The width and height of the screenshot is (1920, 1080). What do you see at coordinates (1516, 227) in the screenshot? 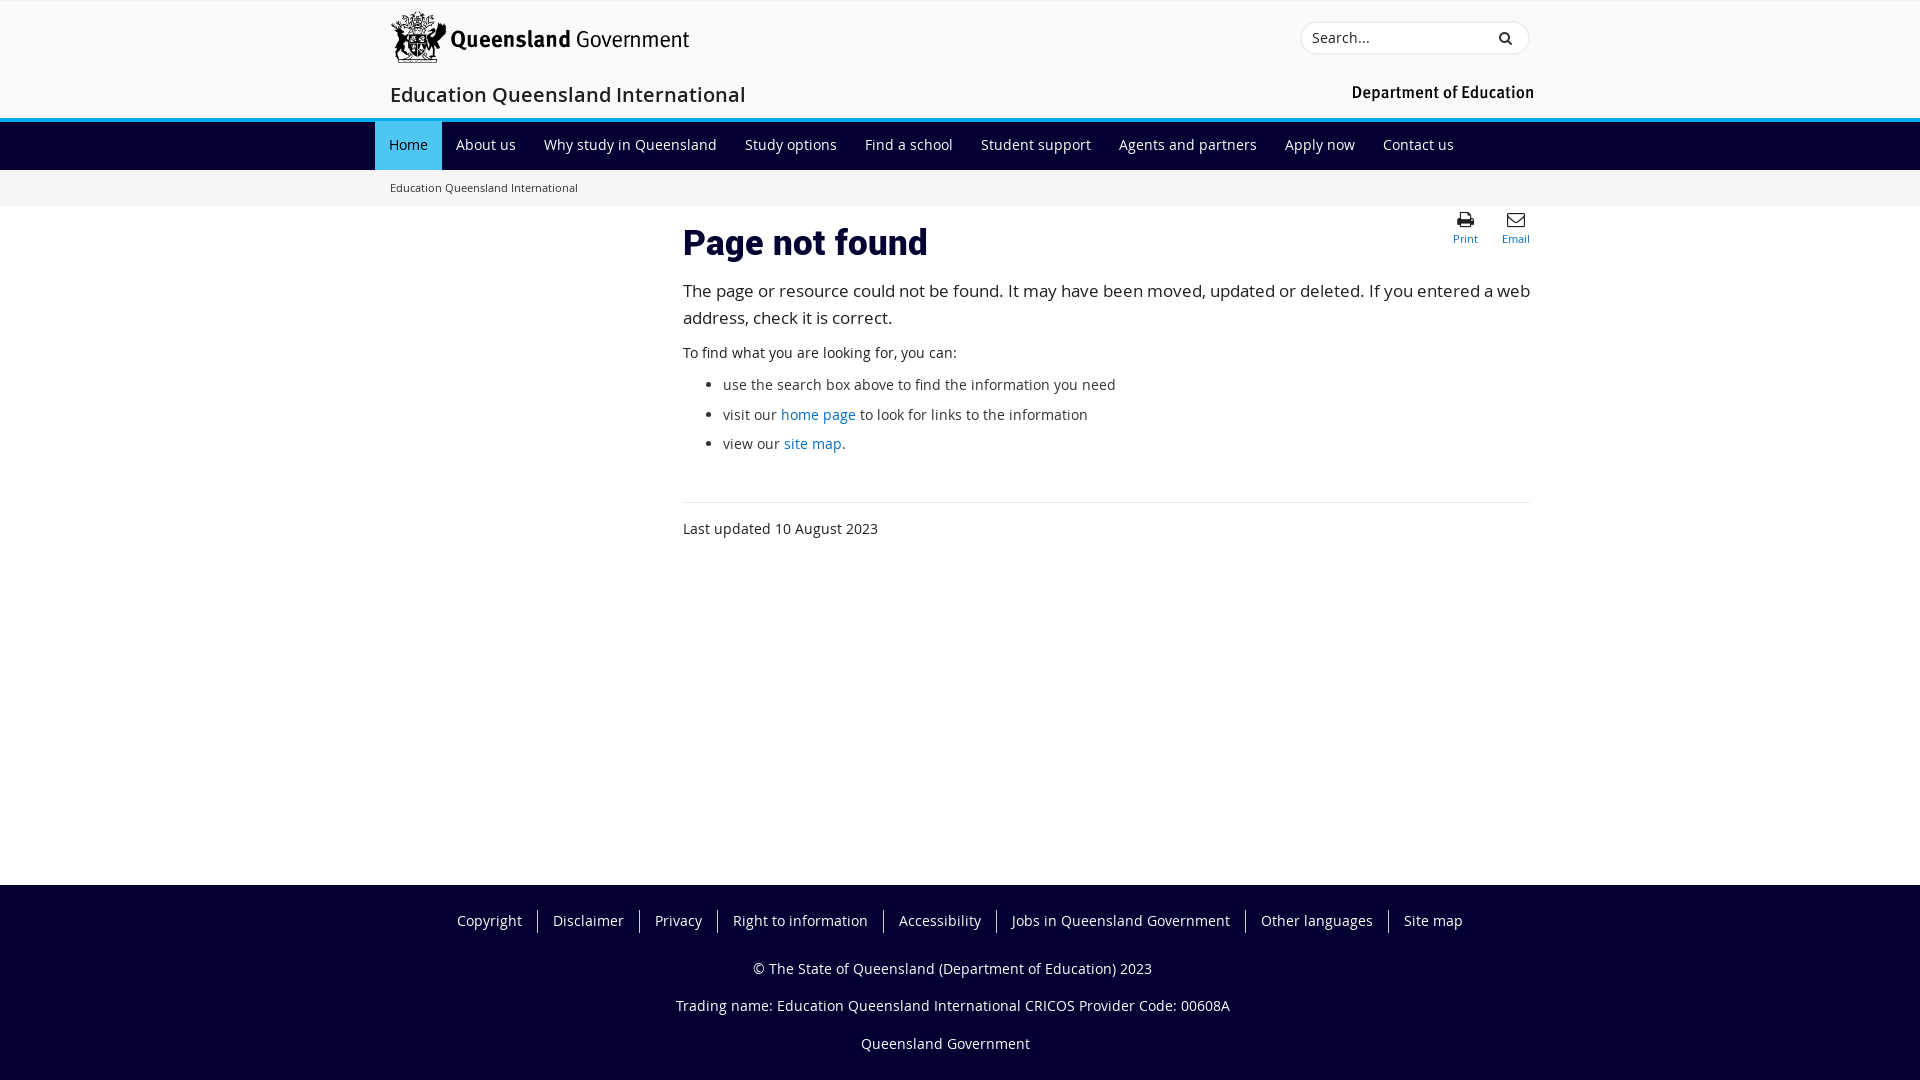
I see `Email this page` at bounding box center [1516, 227].